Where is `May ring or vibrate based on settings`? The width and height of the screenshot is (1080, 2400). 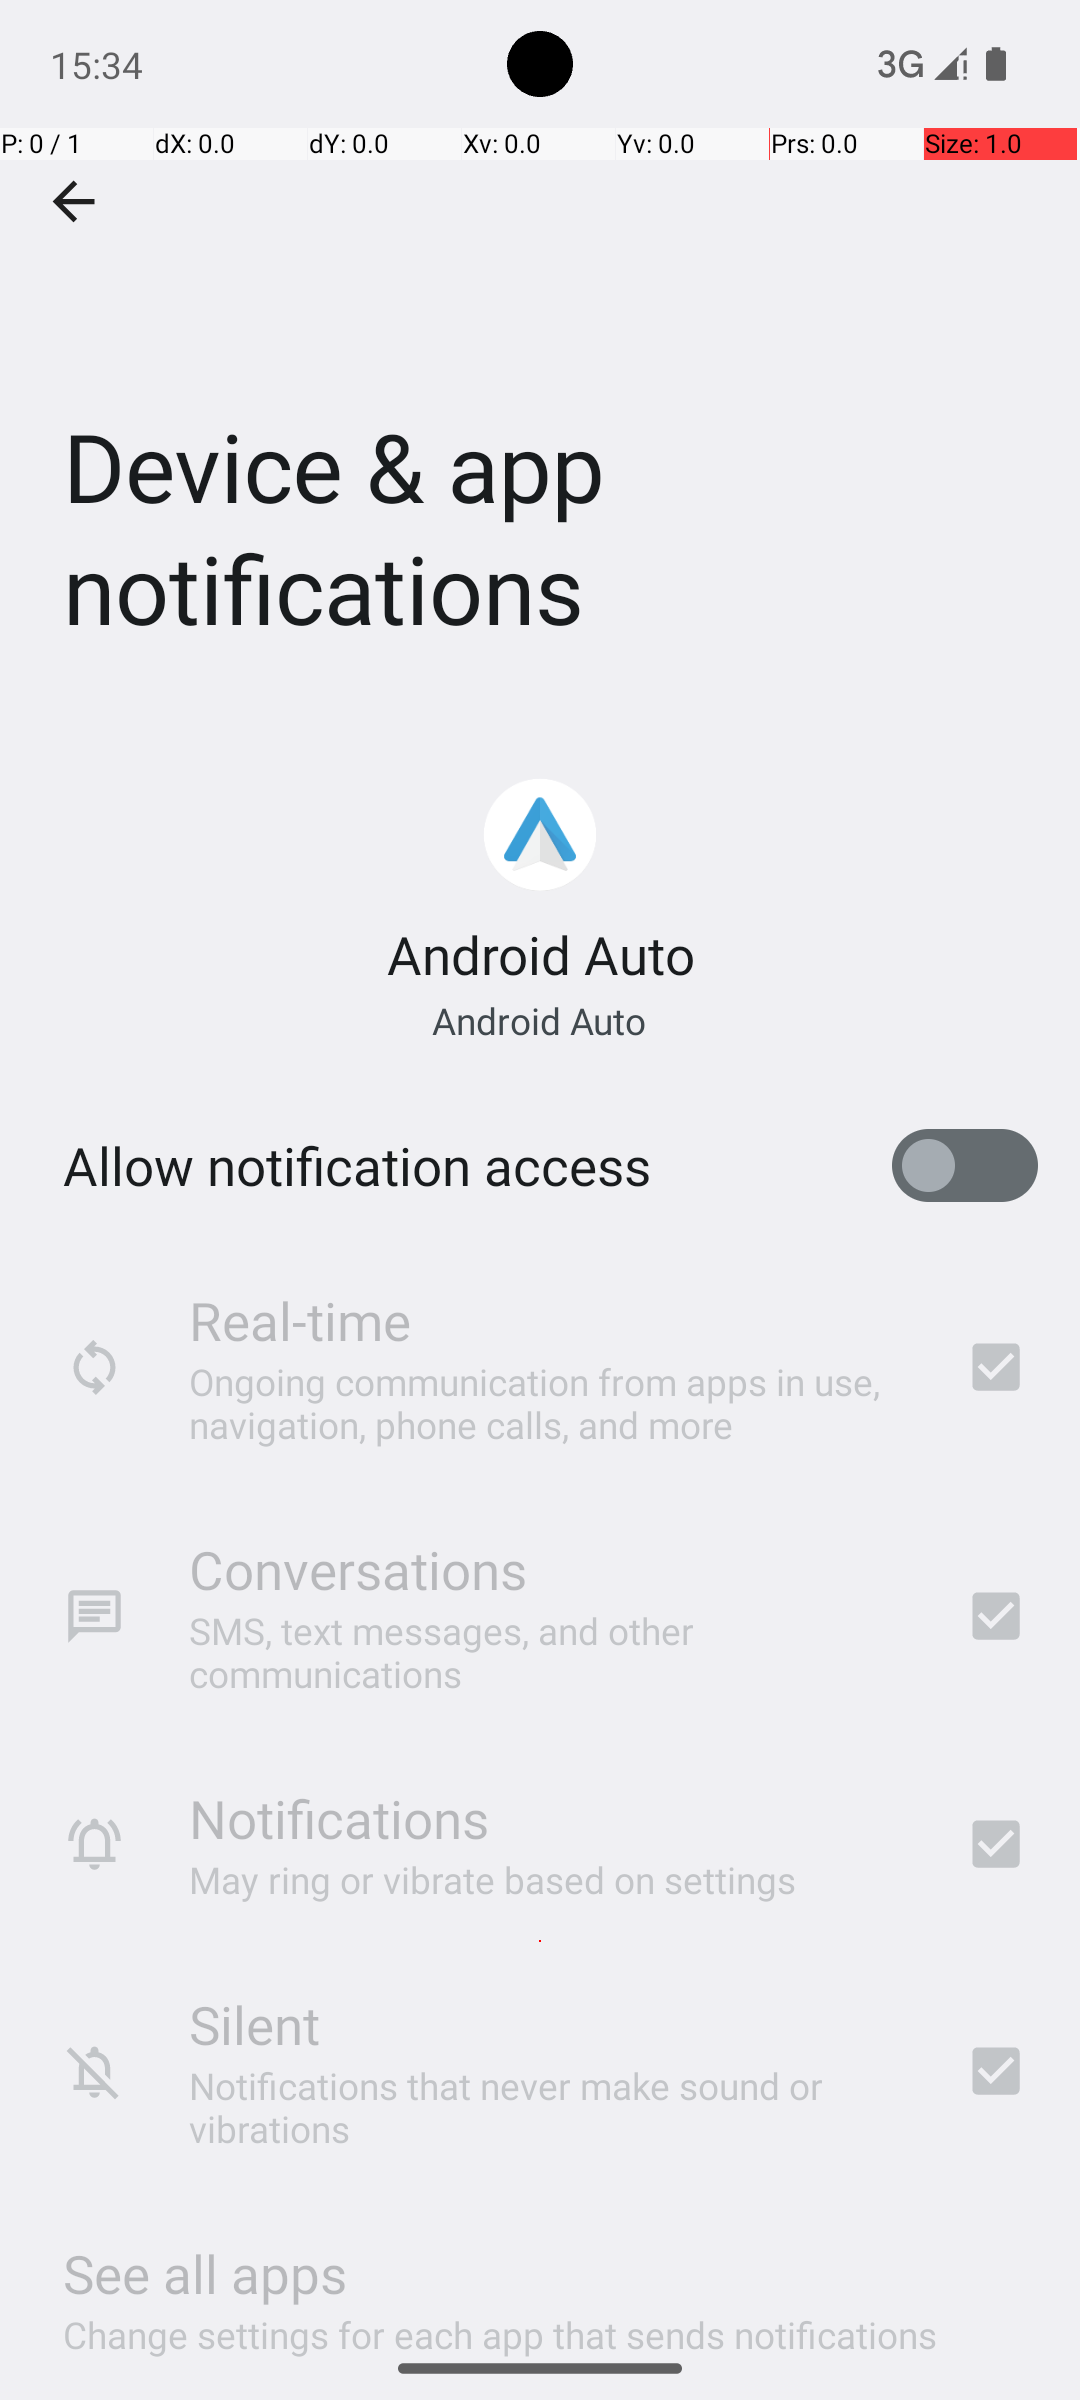
May ring or vibrate based on settings is located at coordinates (493, 1880).